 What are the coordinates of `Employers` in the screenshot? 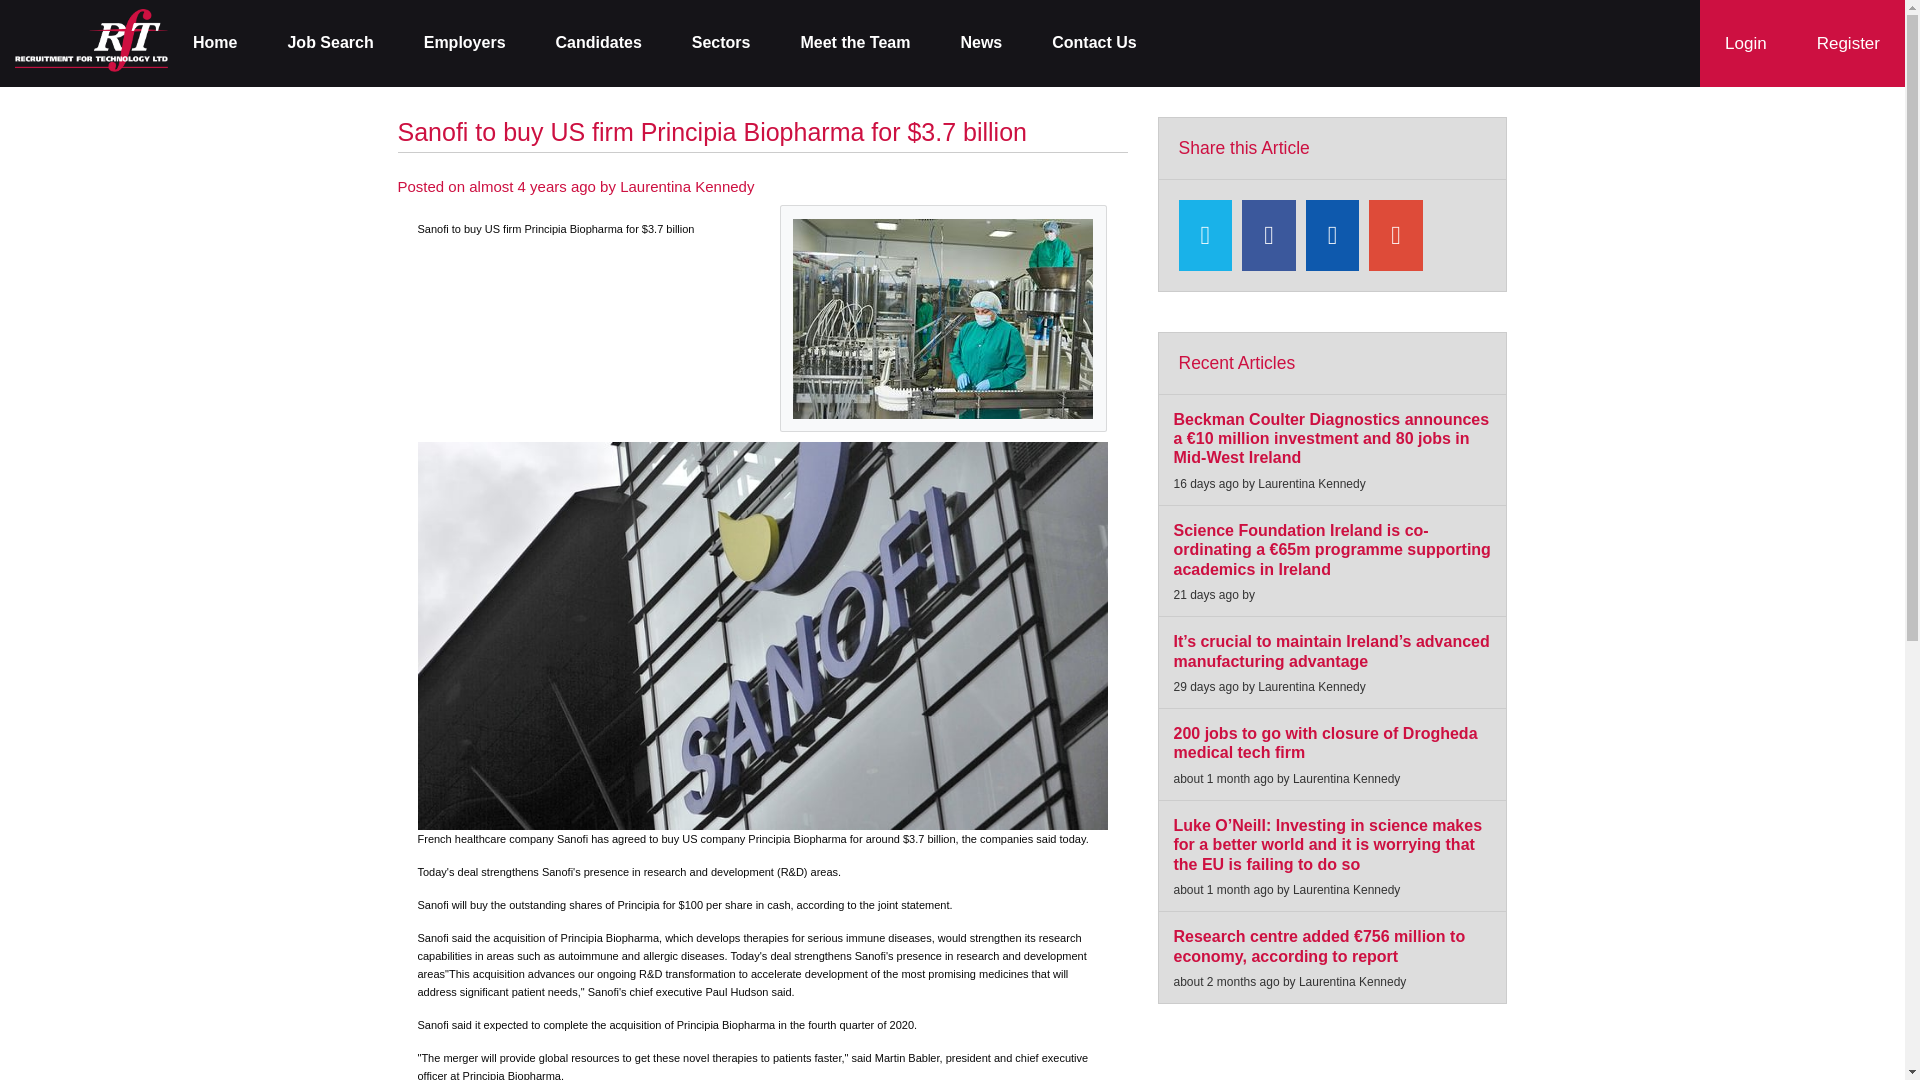 It's located at (465, 43).